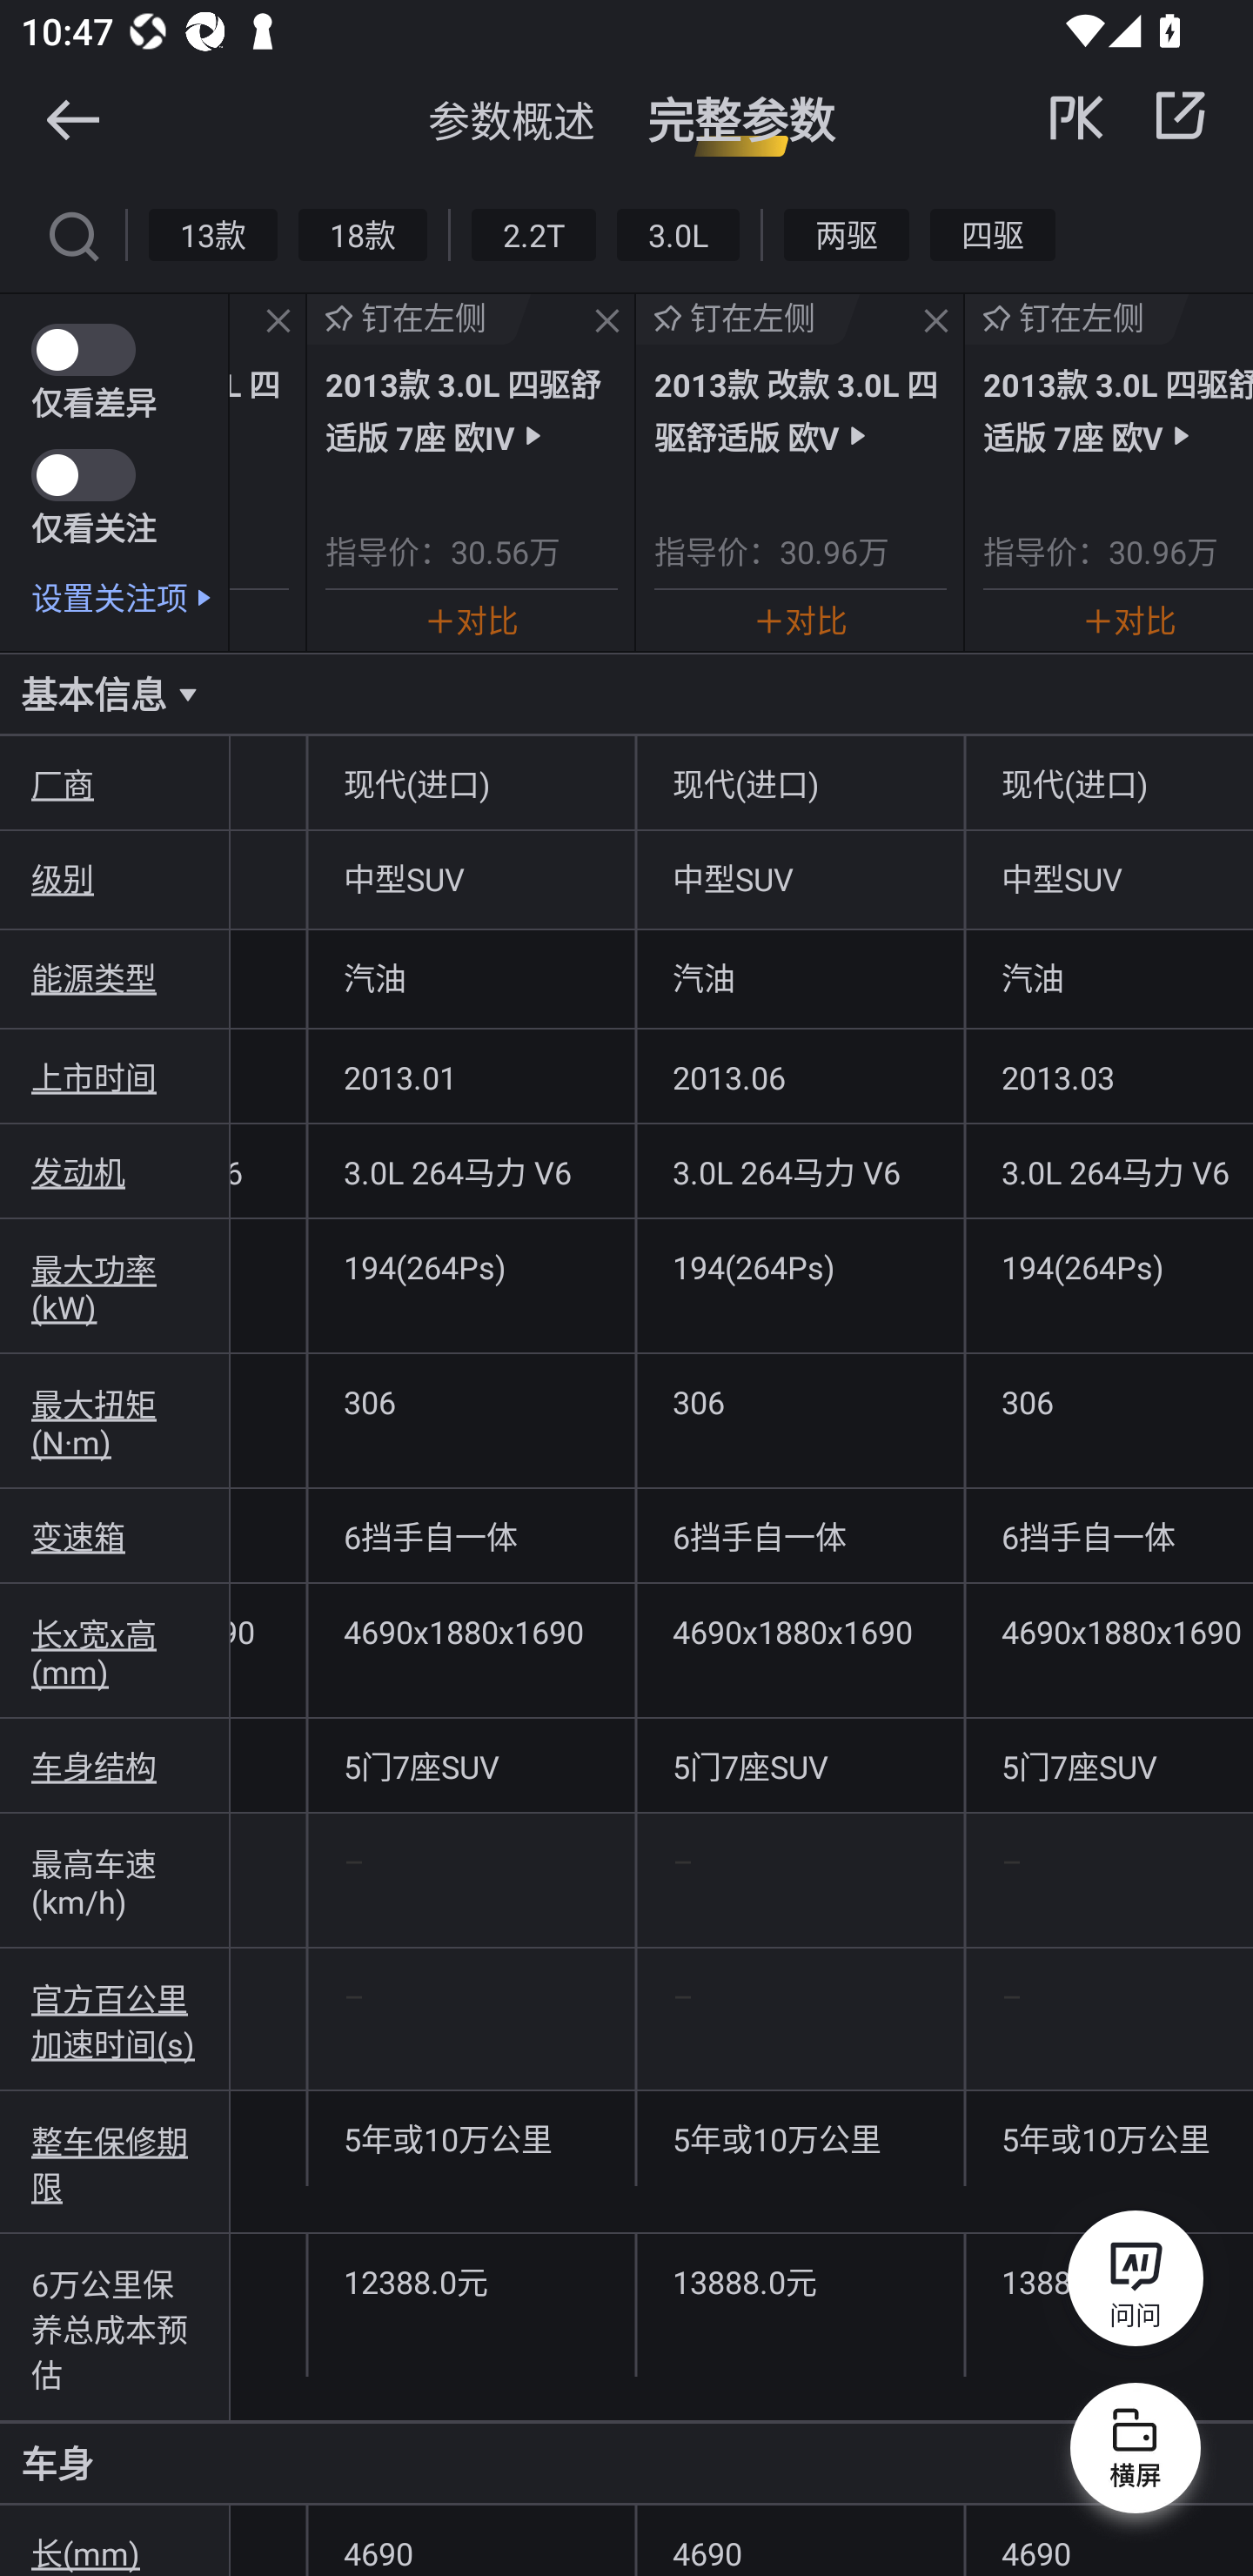 The width and height of the screenshot is (1253, 2576). Describe the element at coordinates (1118, 409) in the screenshot. I see `2013款 3.0L 四驱舒适版 7座 欧V ` at that location.